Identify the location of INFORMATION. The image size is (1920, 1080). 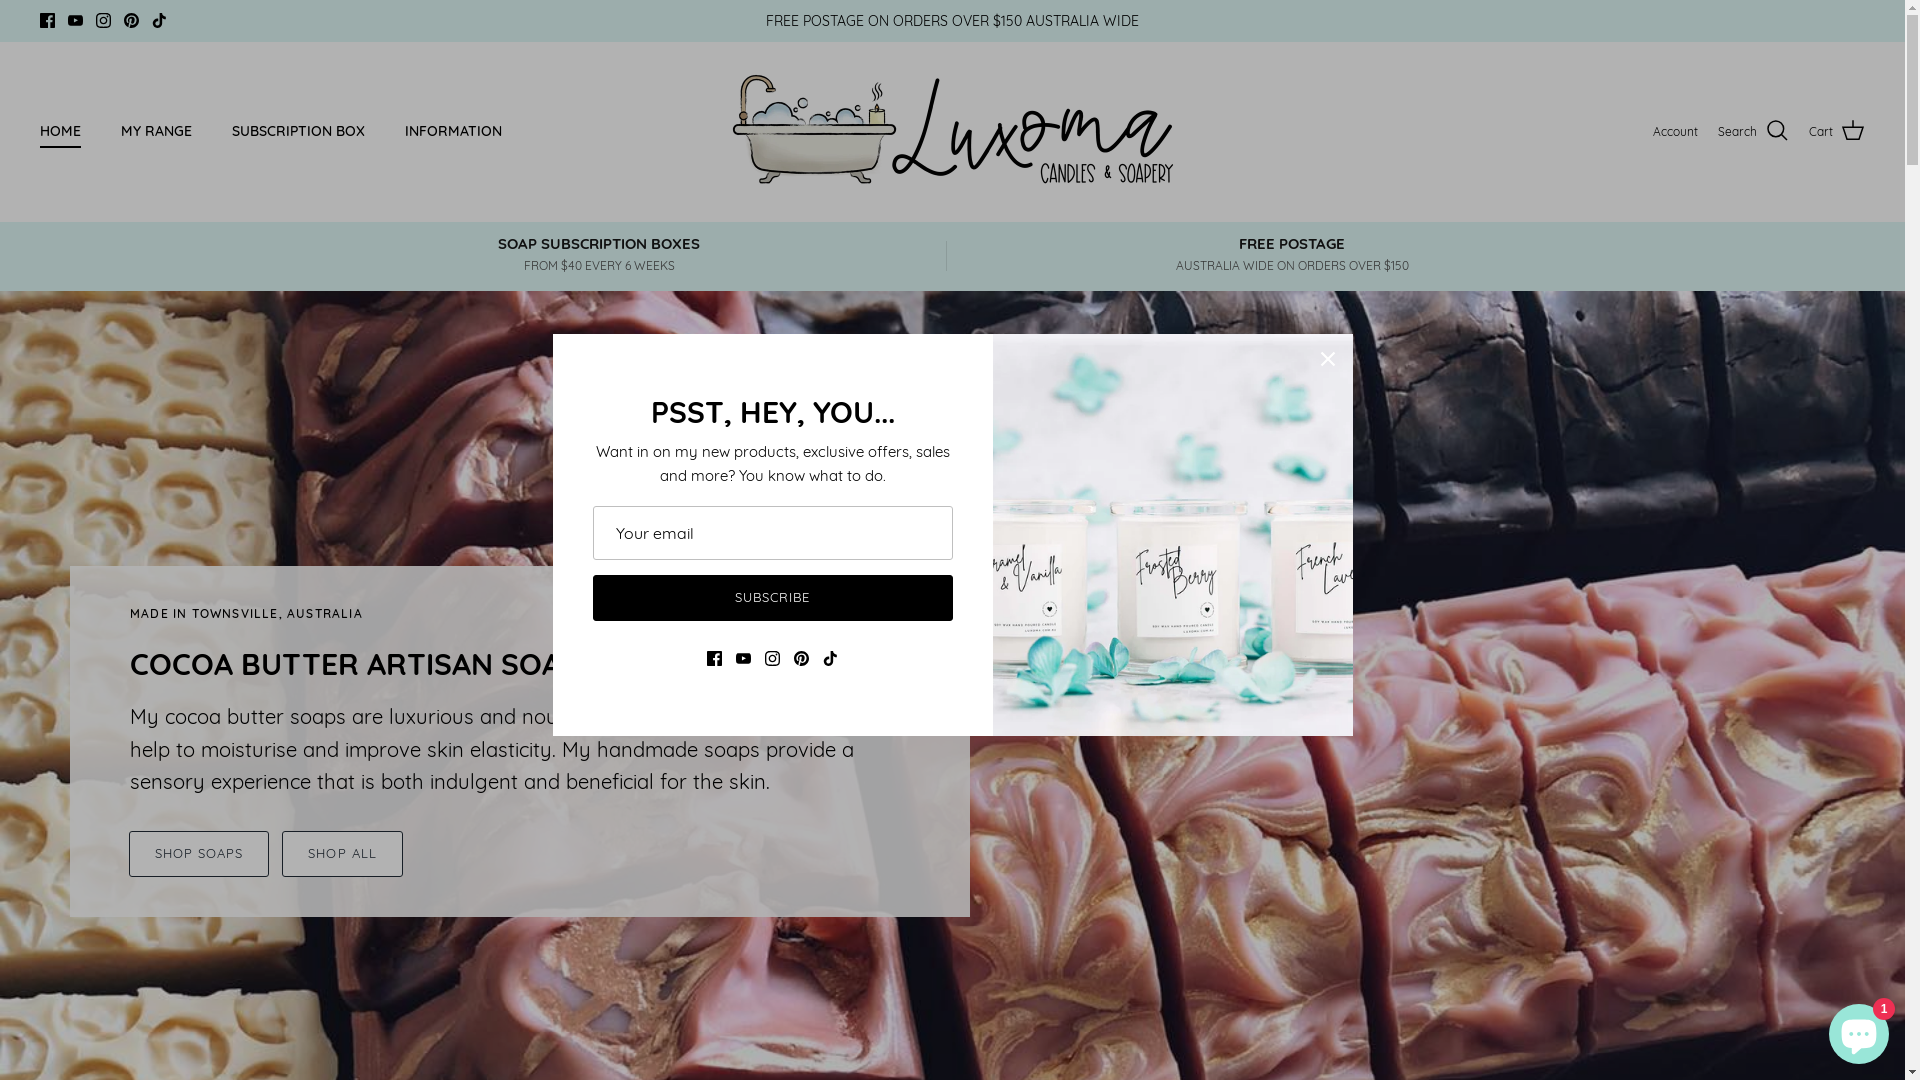
(454, 132).